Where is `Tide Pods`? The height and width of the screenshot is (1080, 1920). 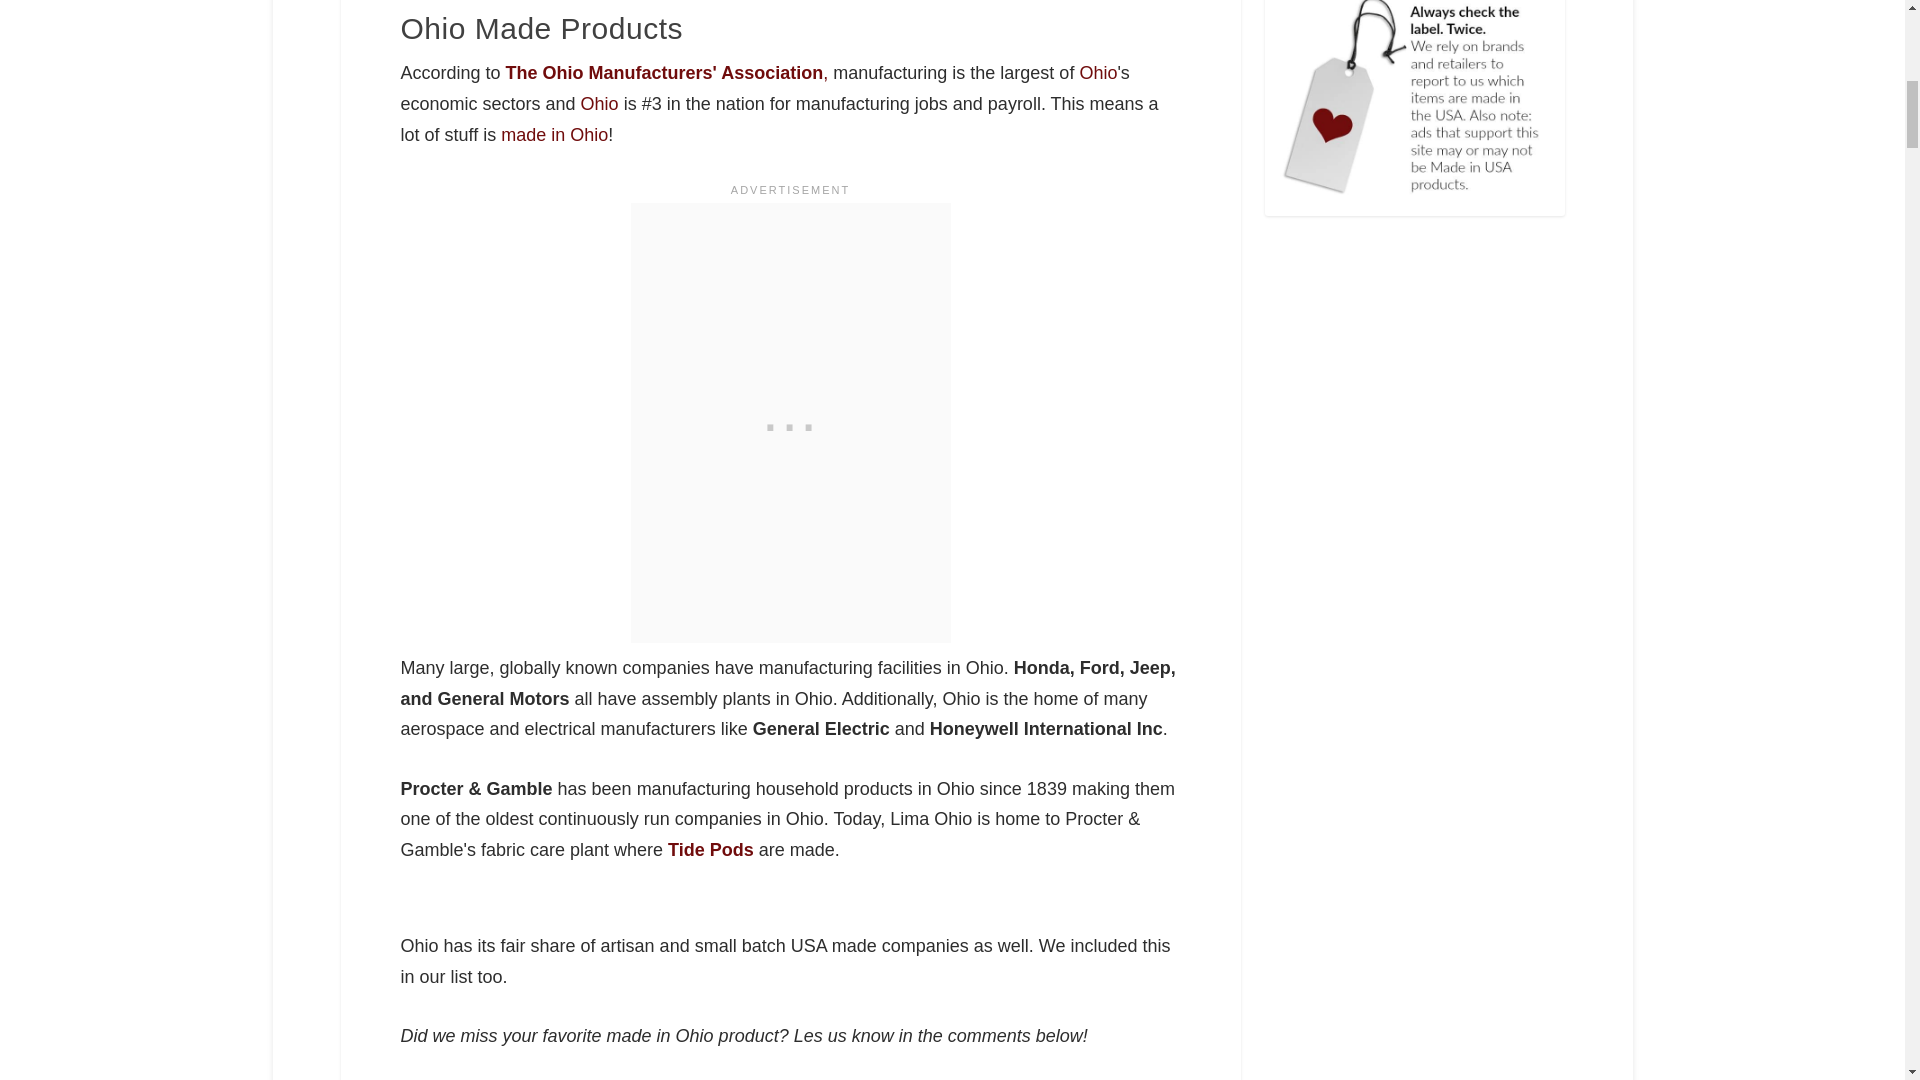
Tide Pods is located at coordinates (711, 850).